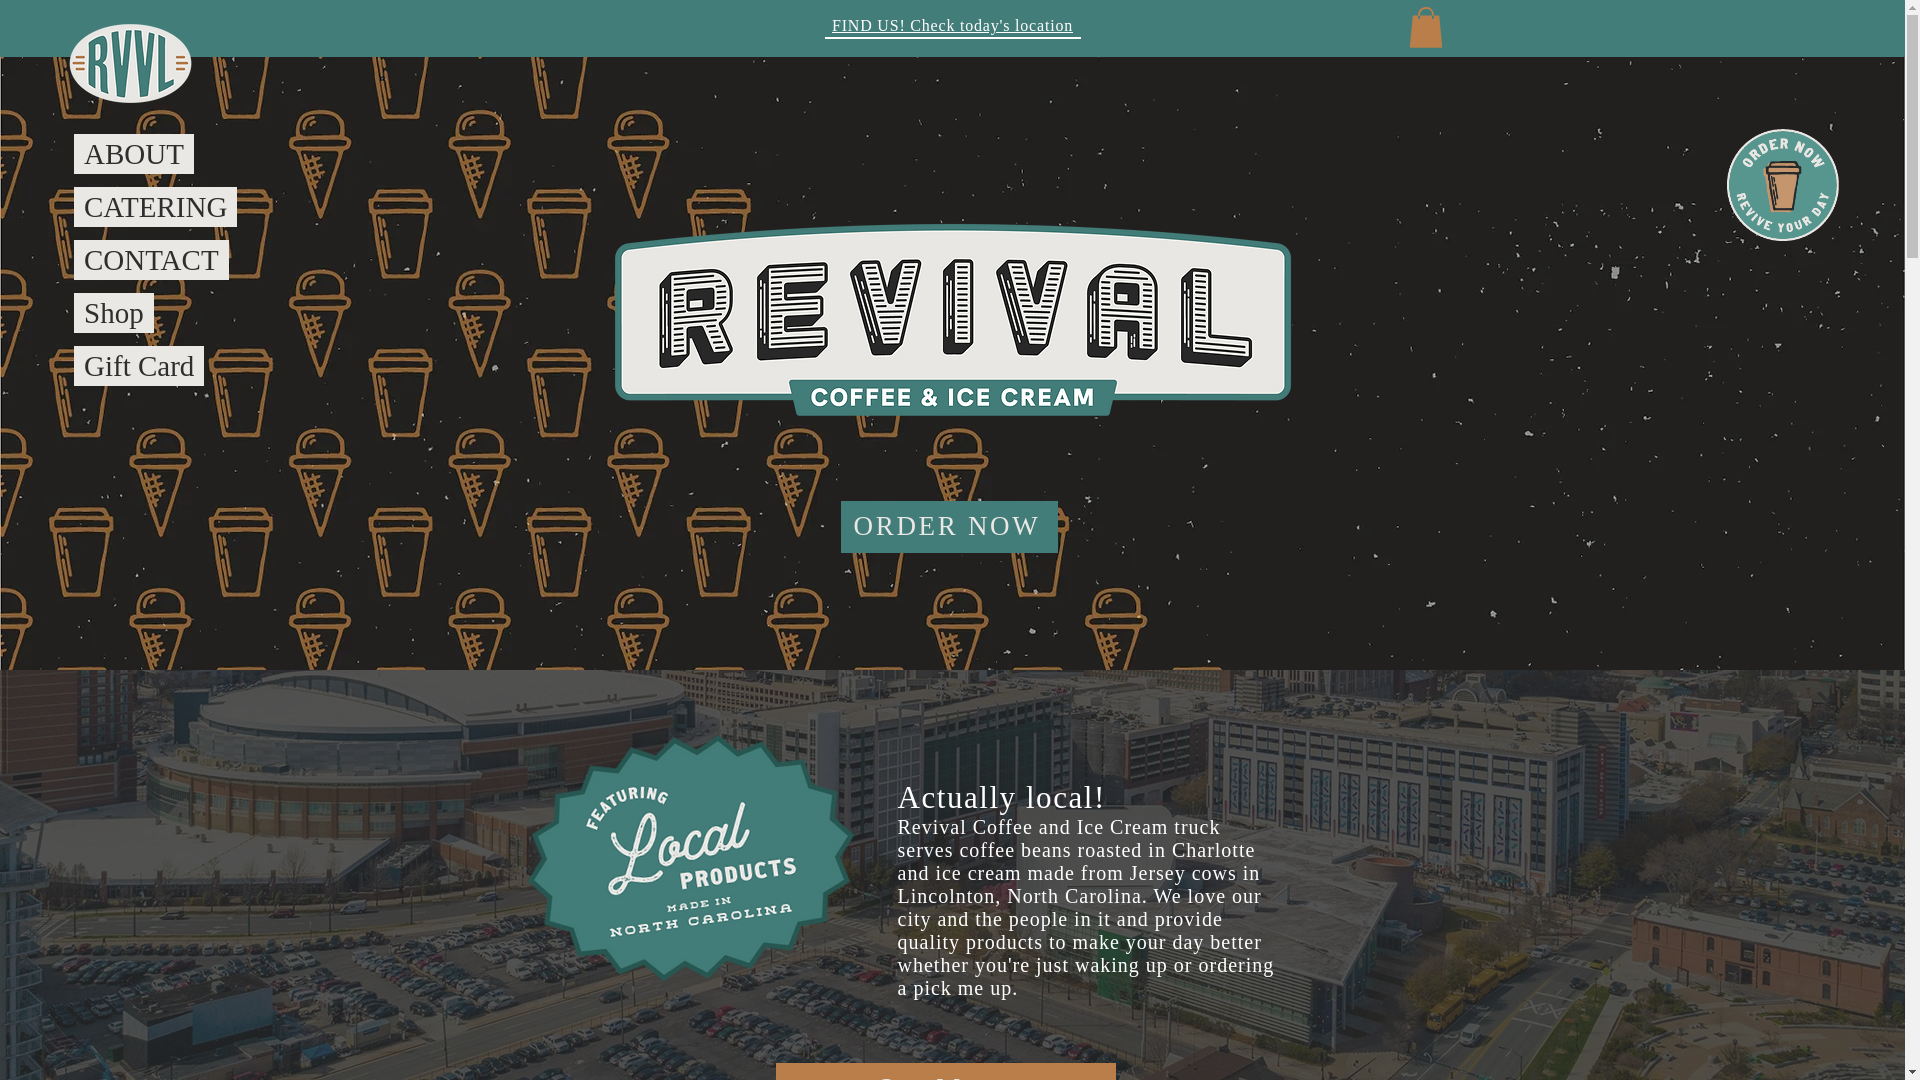 The width and height of the screenshot is (1920, 1080). I want to click on FIND US! Check today's location, so click(952, 25).